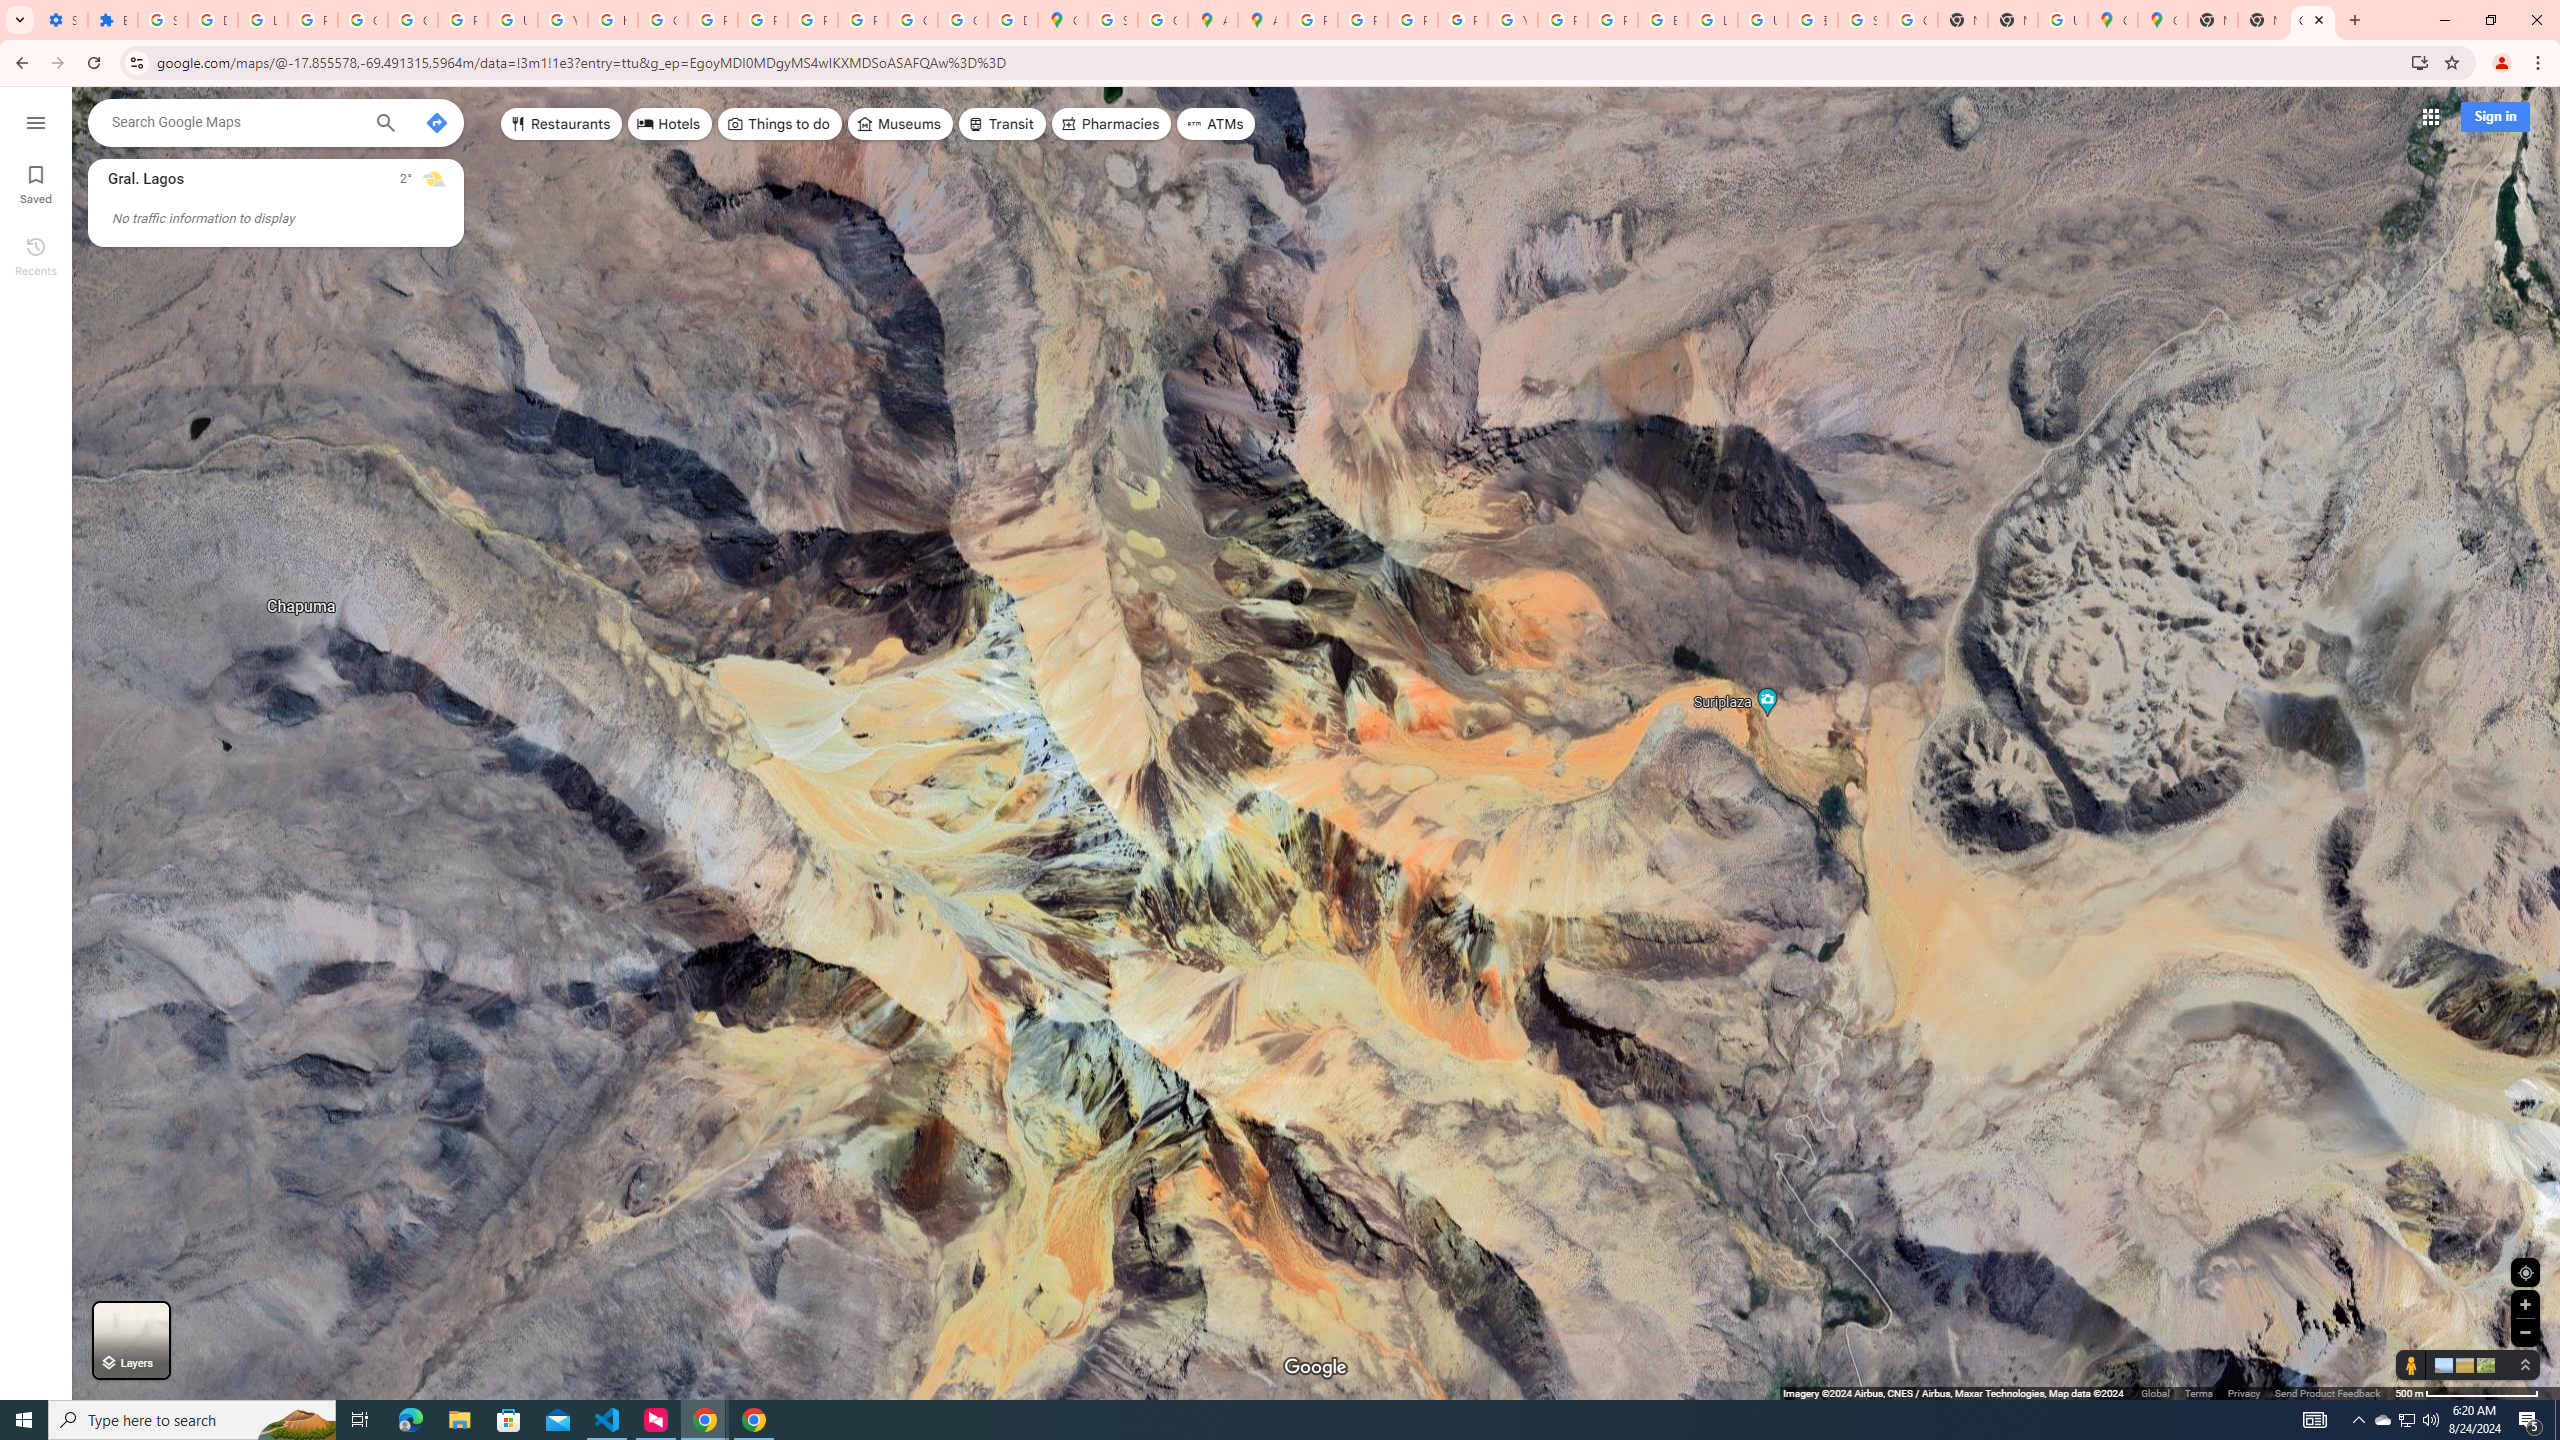 This screenshot has width=2560, height=1440. I want to click on Zoom in, so click(2525, 1304).